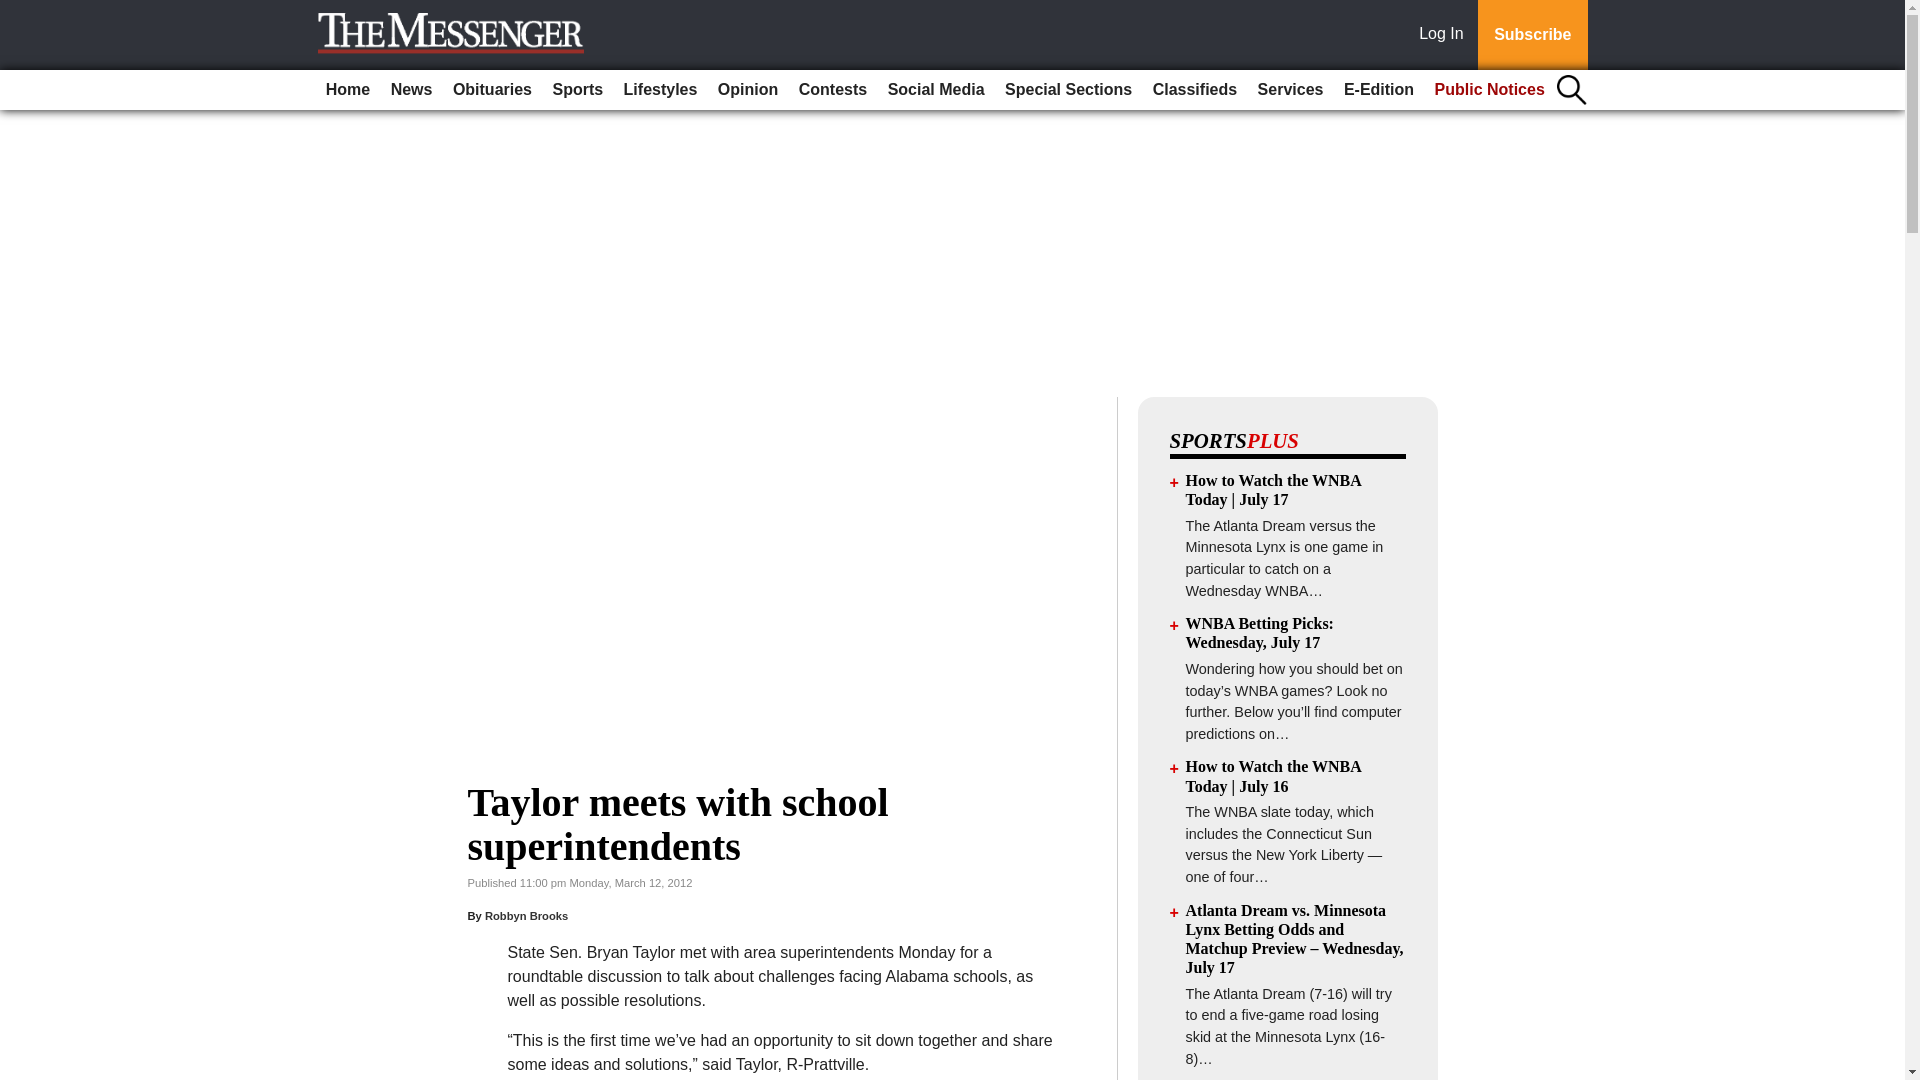  Describe the element at coordinates (1532, 35) in the screenshot. I see `Subscribe` at that location.